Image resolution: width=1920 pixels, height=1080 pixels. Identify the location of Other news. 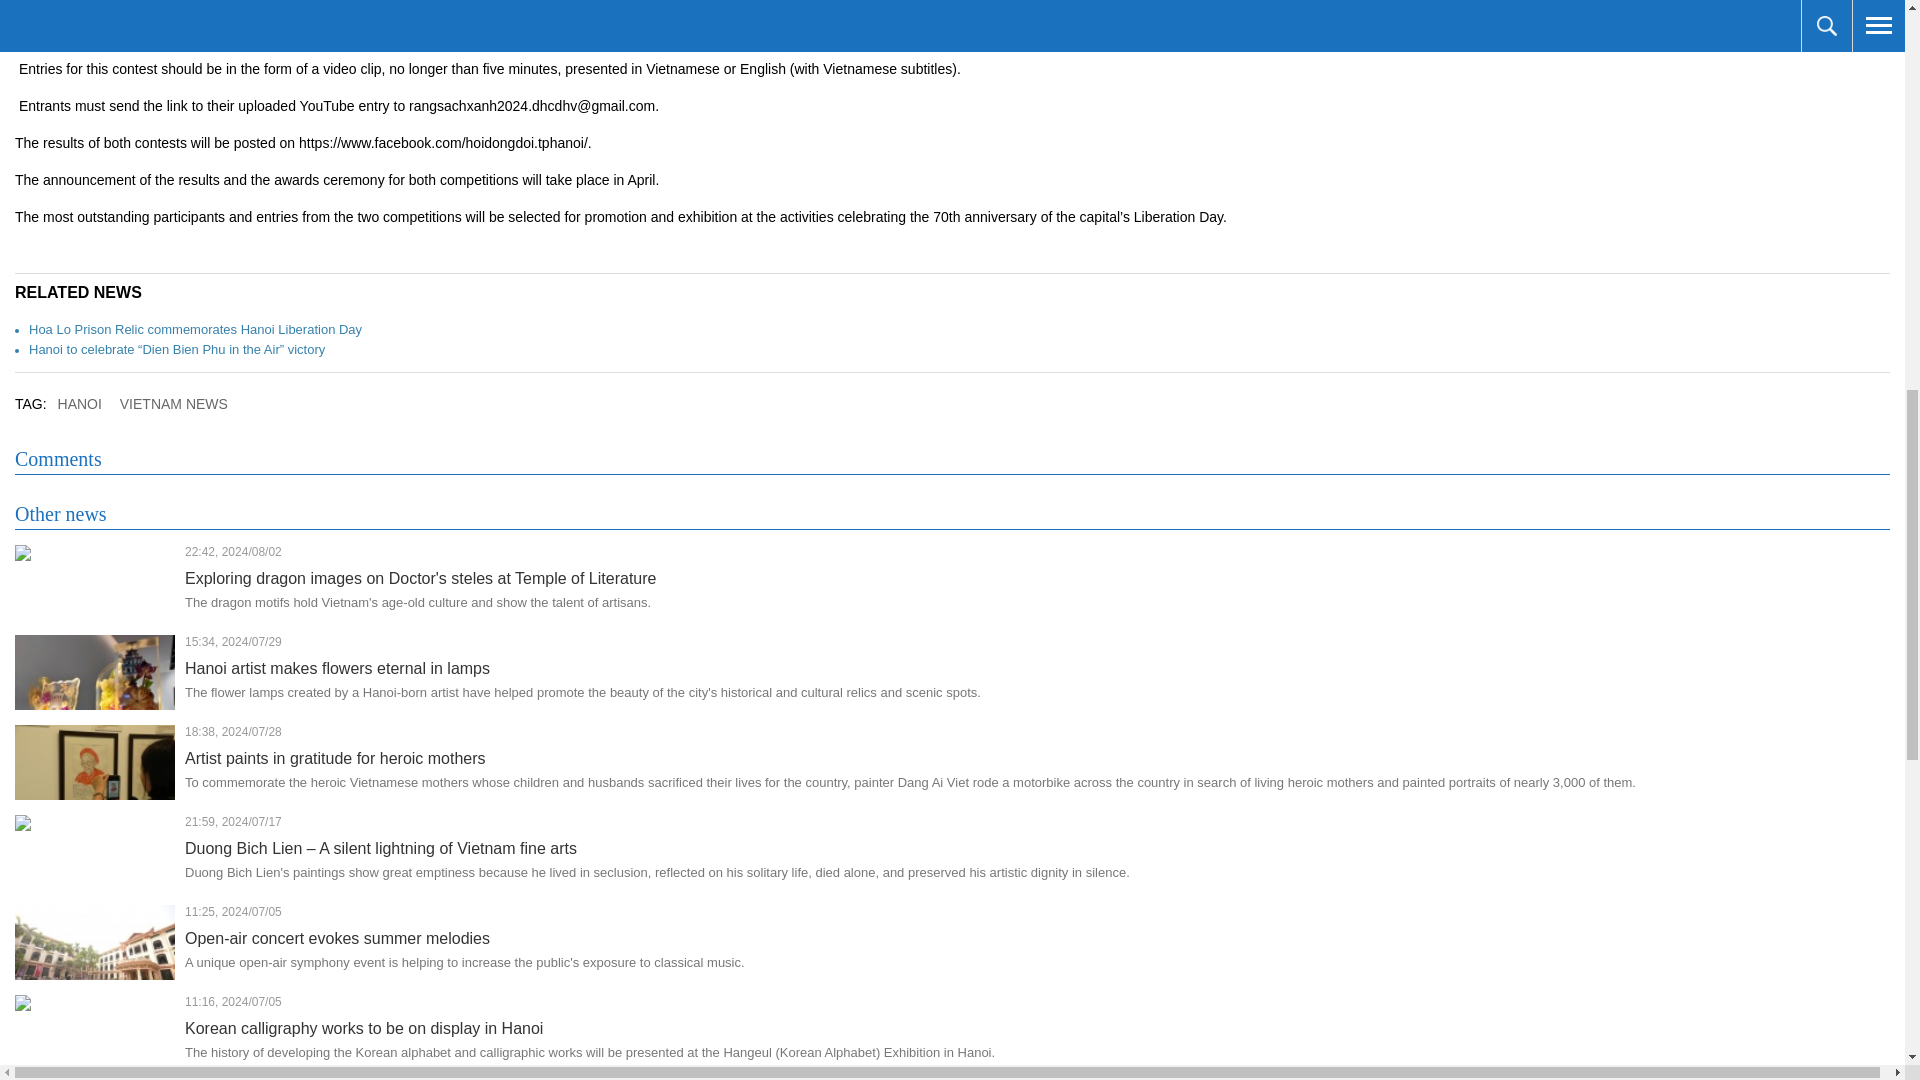
(61, 514).